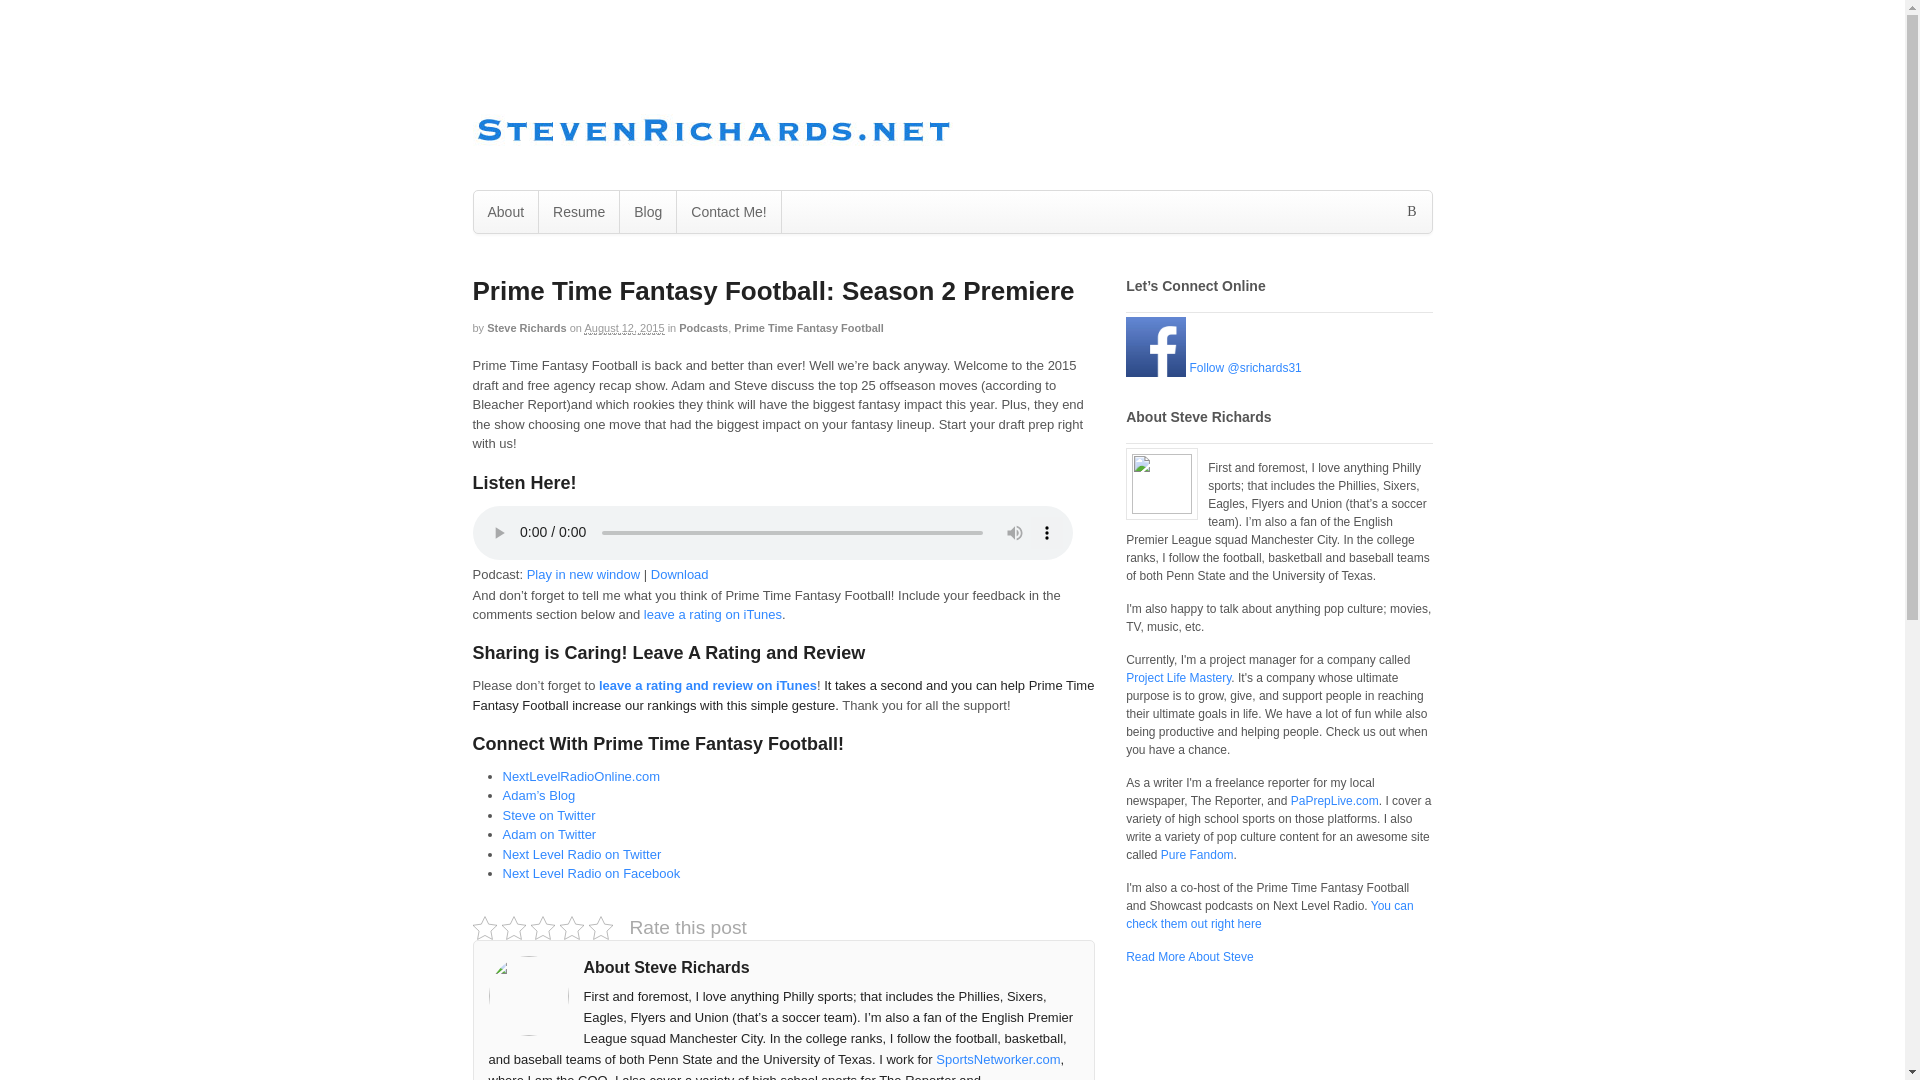  I want to click on Play in new window, so click(582, 574).